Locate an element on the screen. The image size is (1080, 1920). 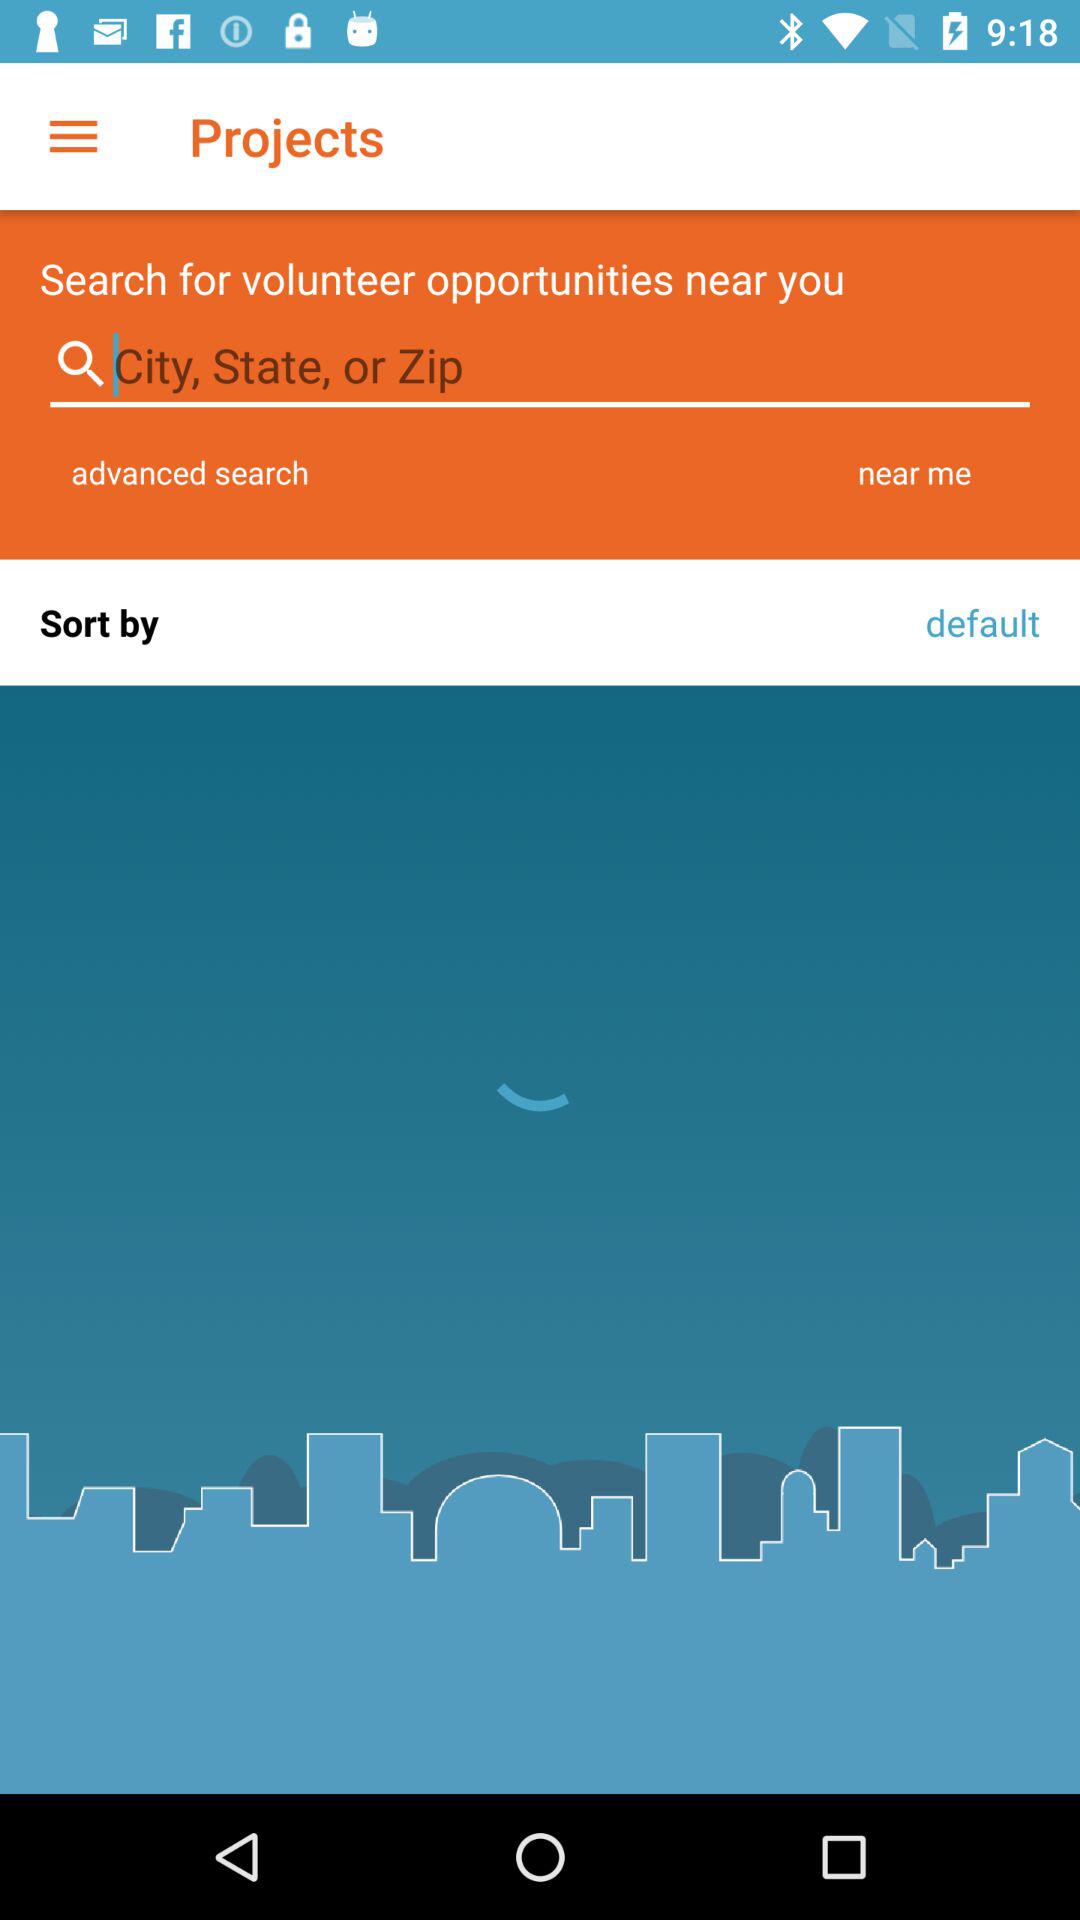
select the item next to the sort by is located at coordinates (977, 622).